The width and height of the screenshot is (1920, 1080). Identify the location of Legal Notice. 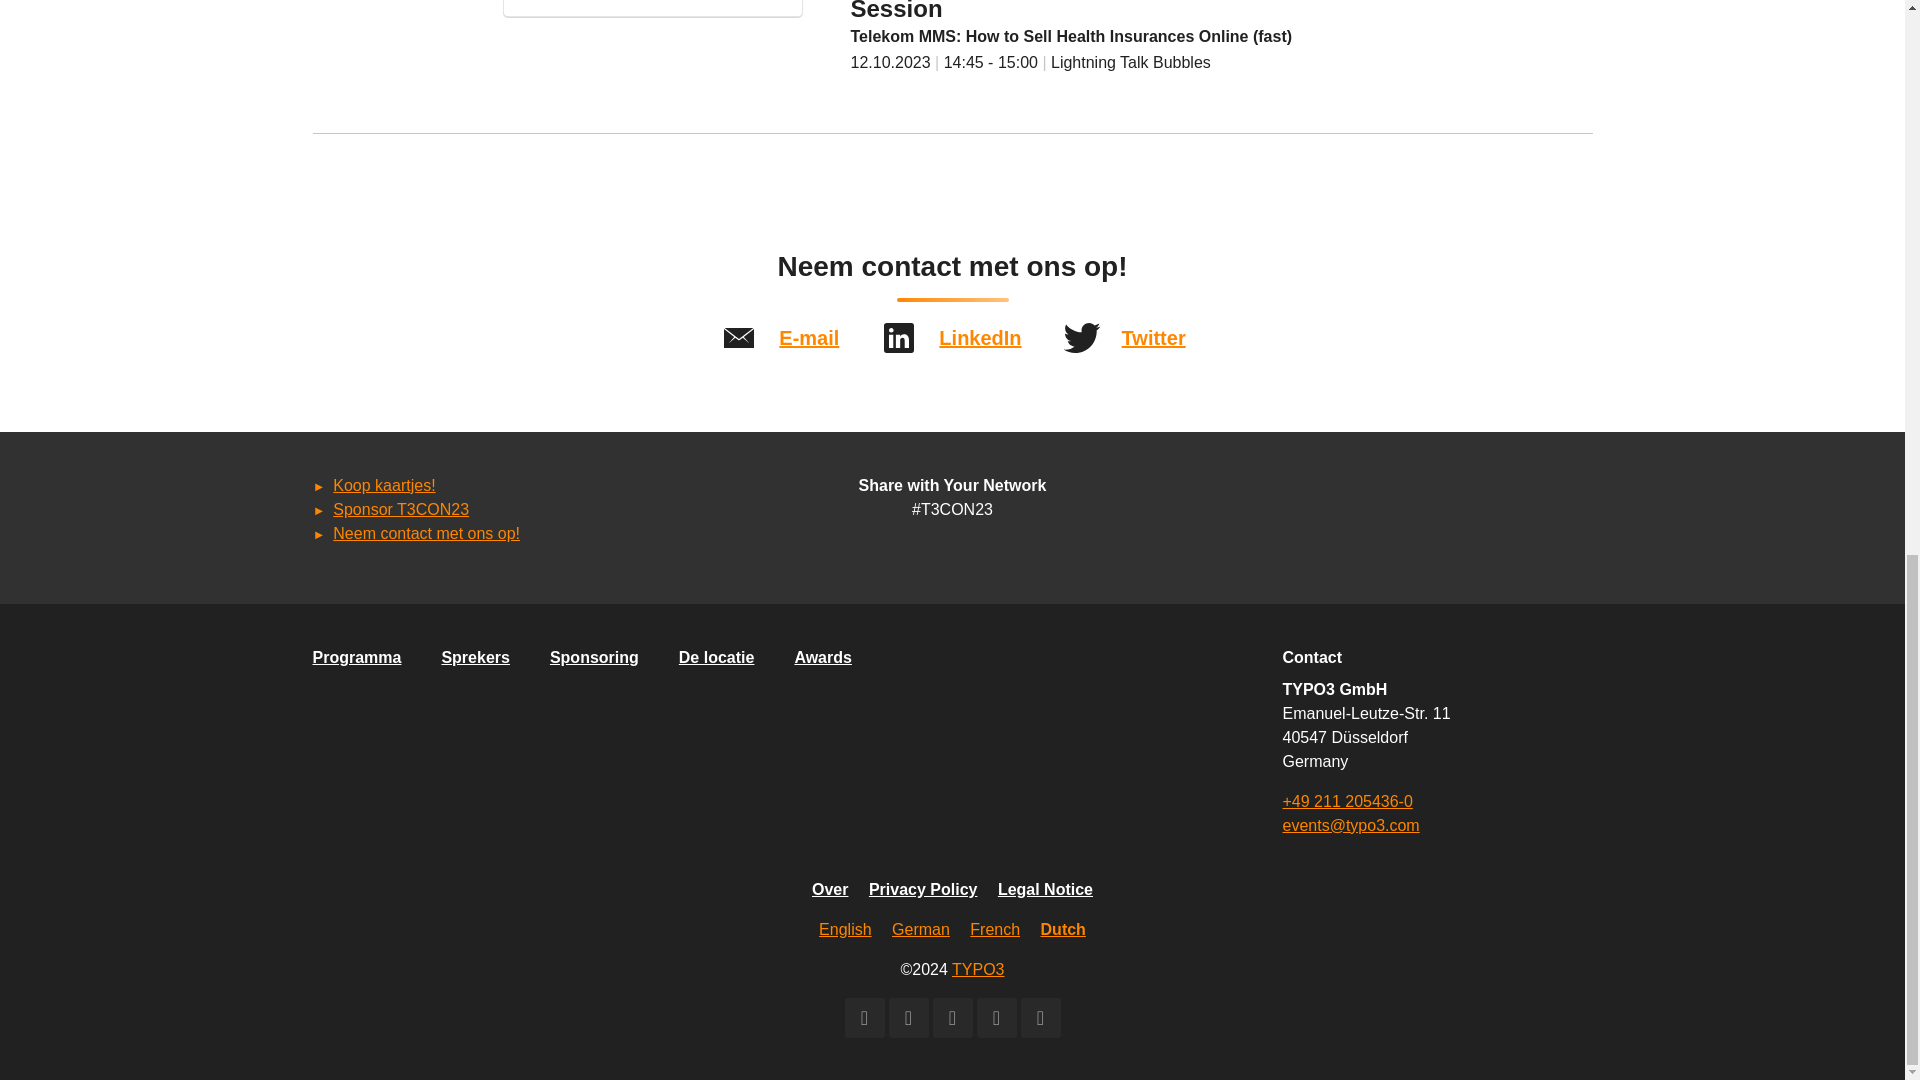
(1045, 889).